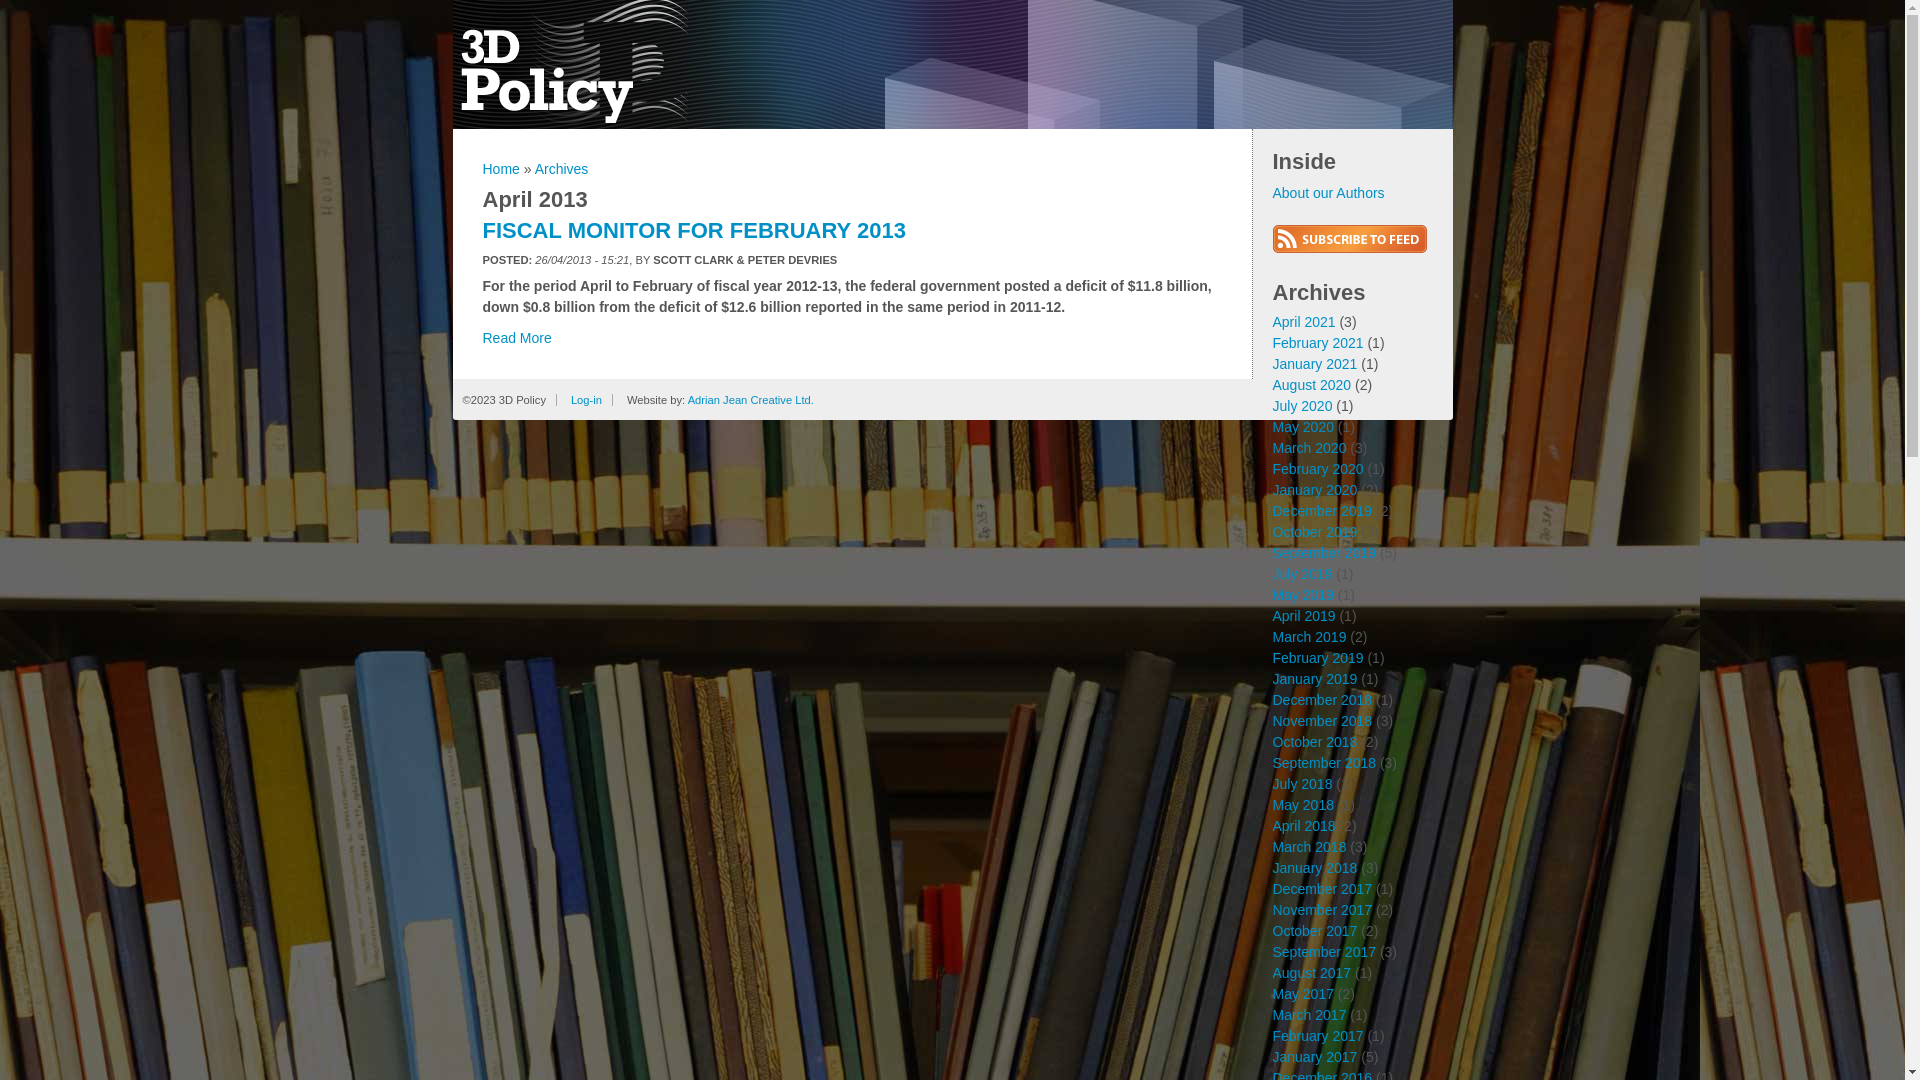  I want to click on September 2017, so click(1324, 952).